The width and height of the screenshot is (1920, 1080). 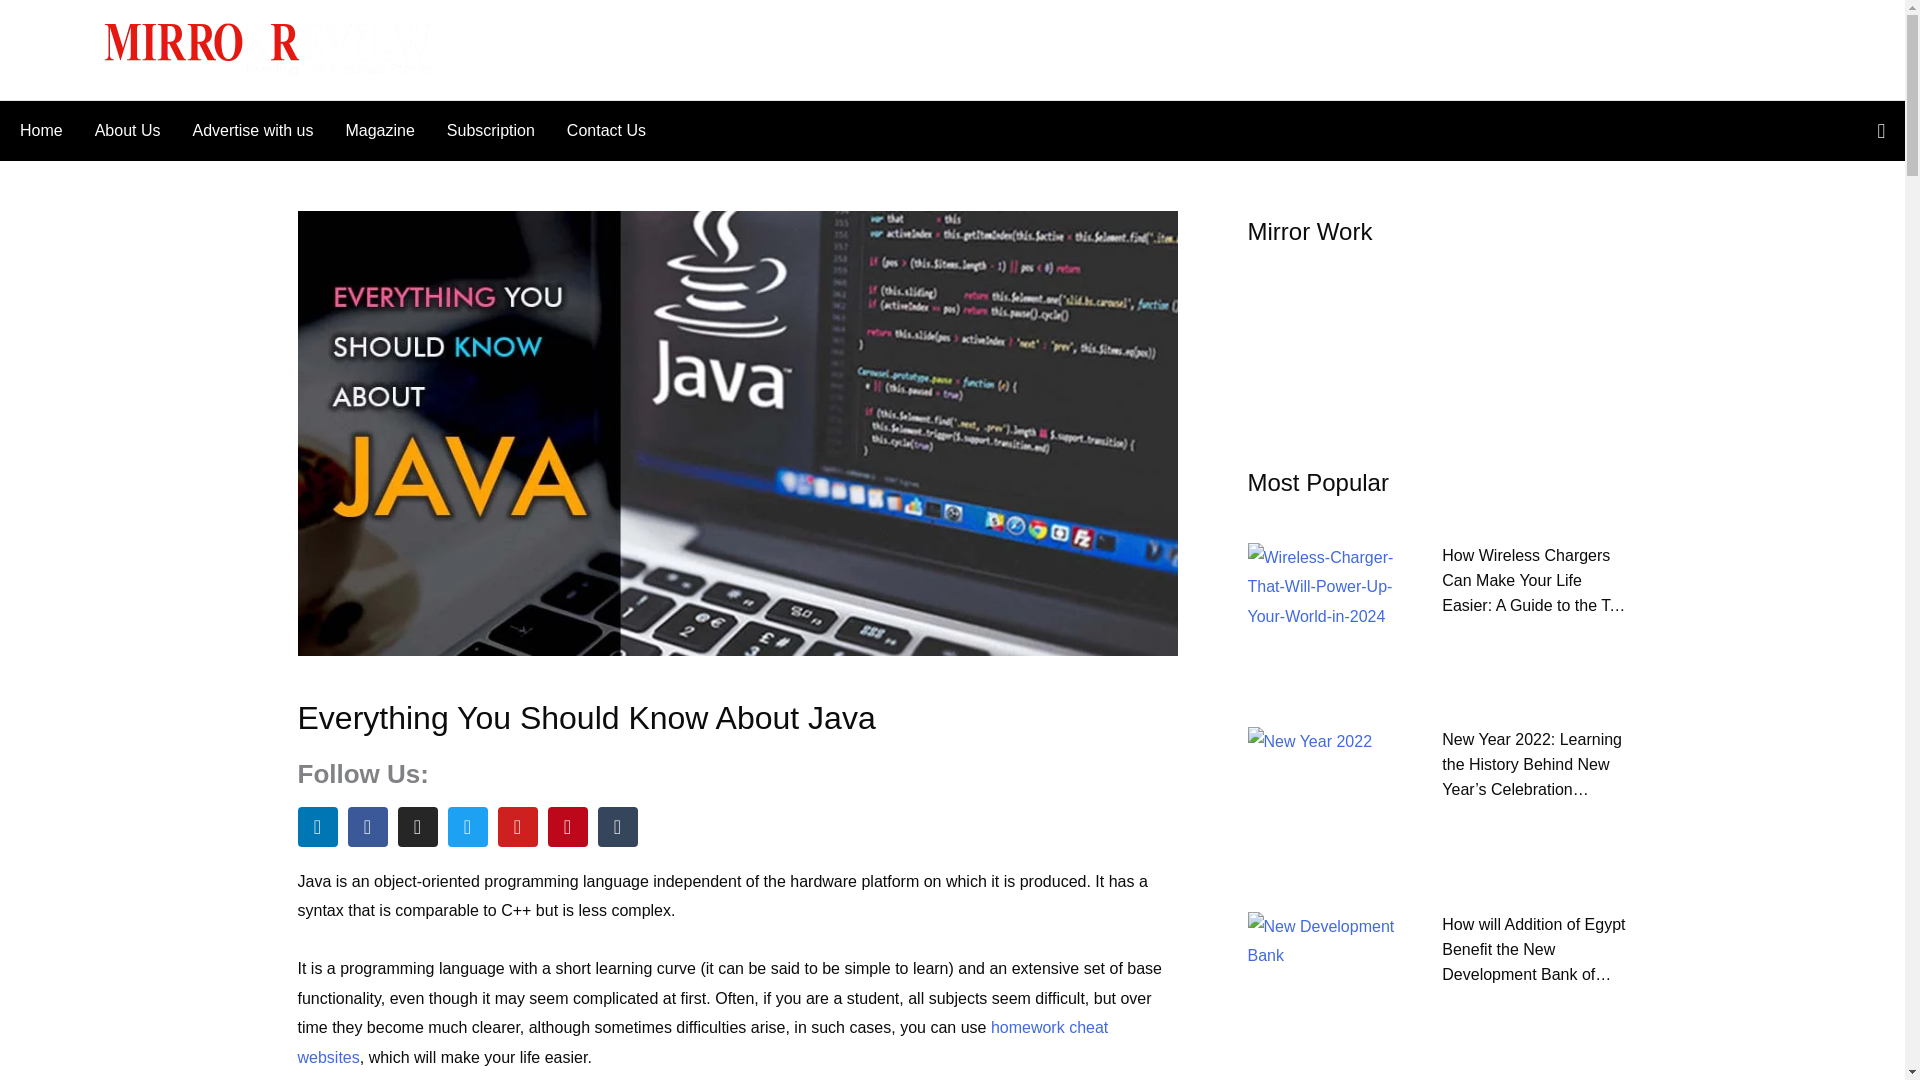 I want to click on Twitter, so click(x=467, y=826).